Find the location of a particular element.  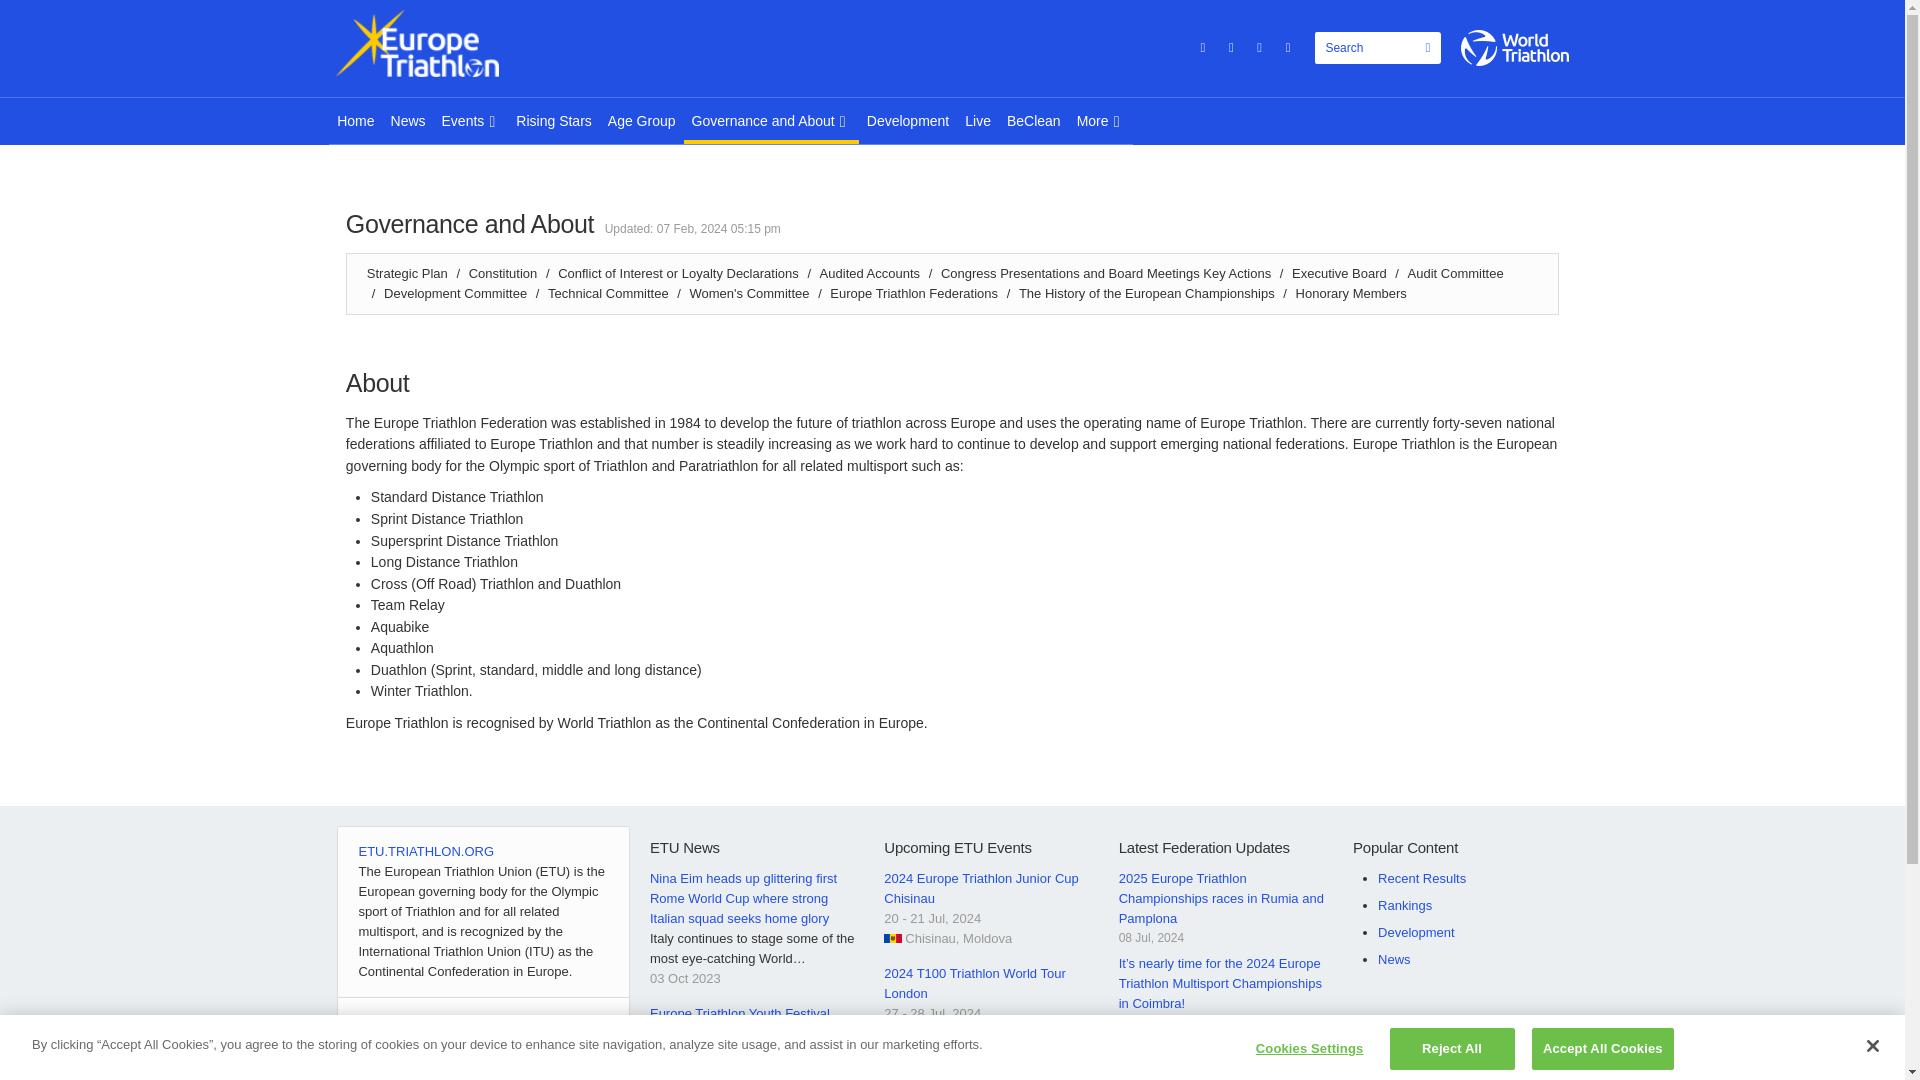

More is located at coordinates (1100, 121).